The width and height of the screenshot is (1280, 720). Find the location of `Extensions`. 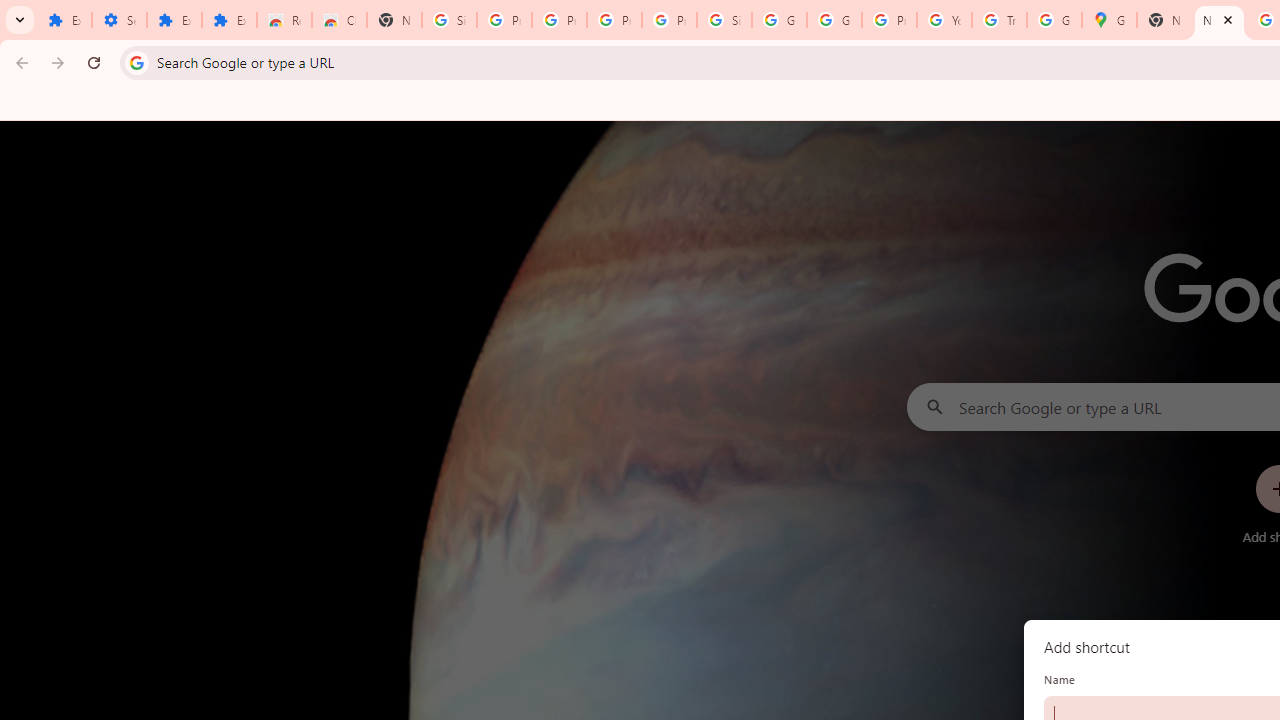

Extensions is located at coordinates (174, 20).